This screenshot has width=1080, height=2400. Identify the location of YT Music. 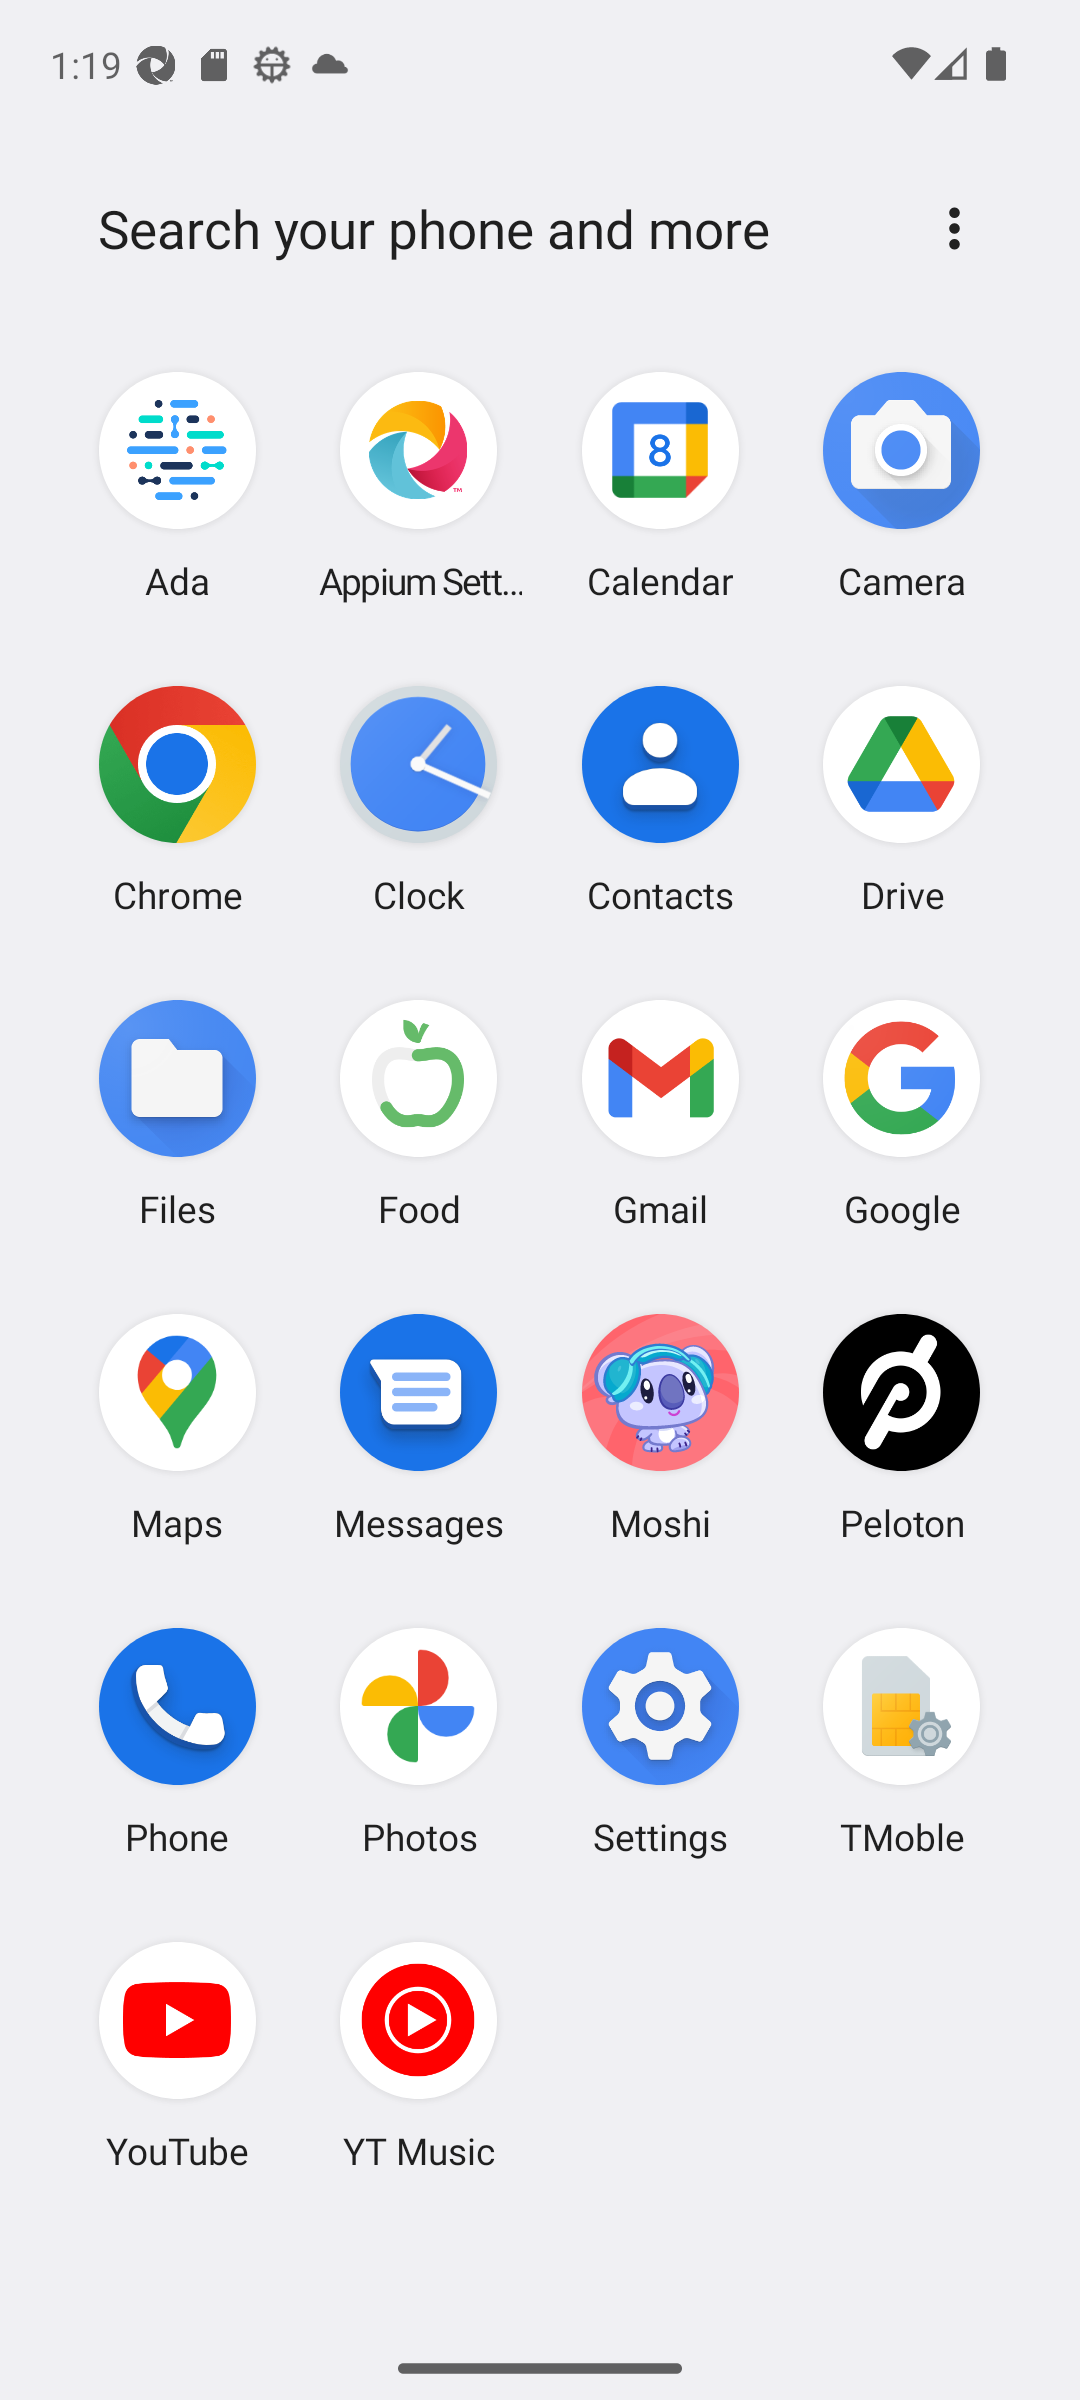
(419, 2055).